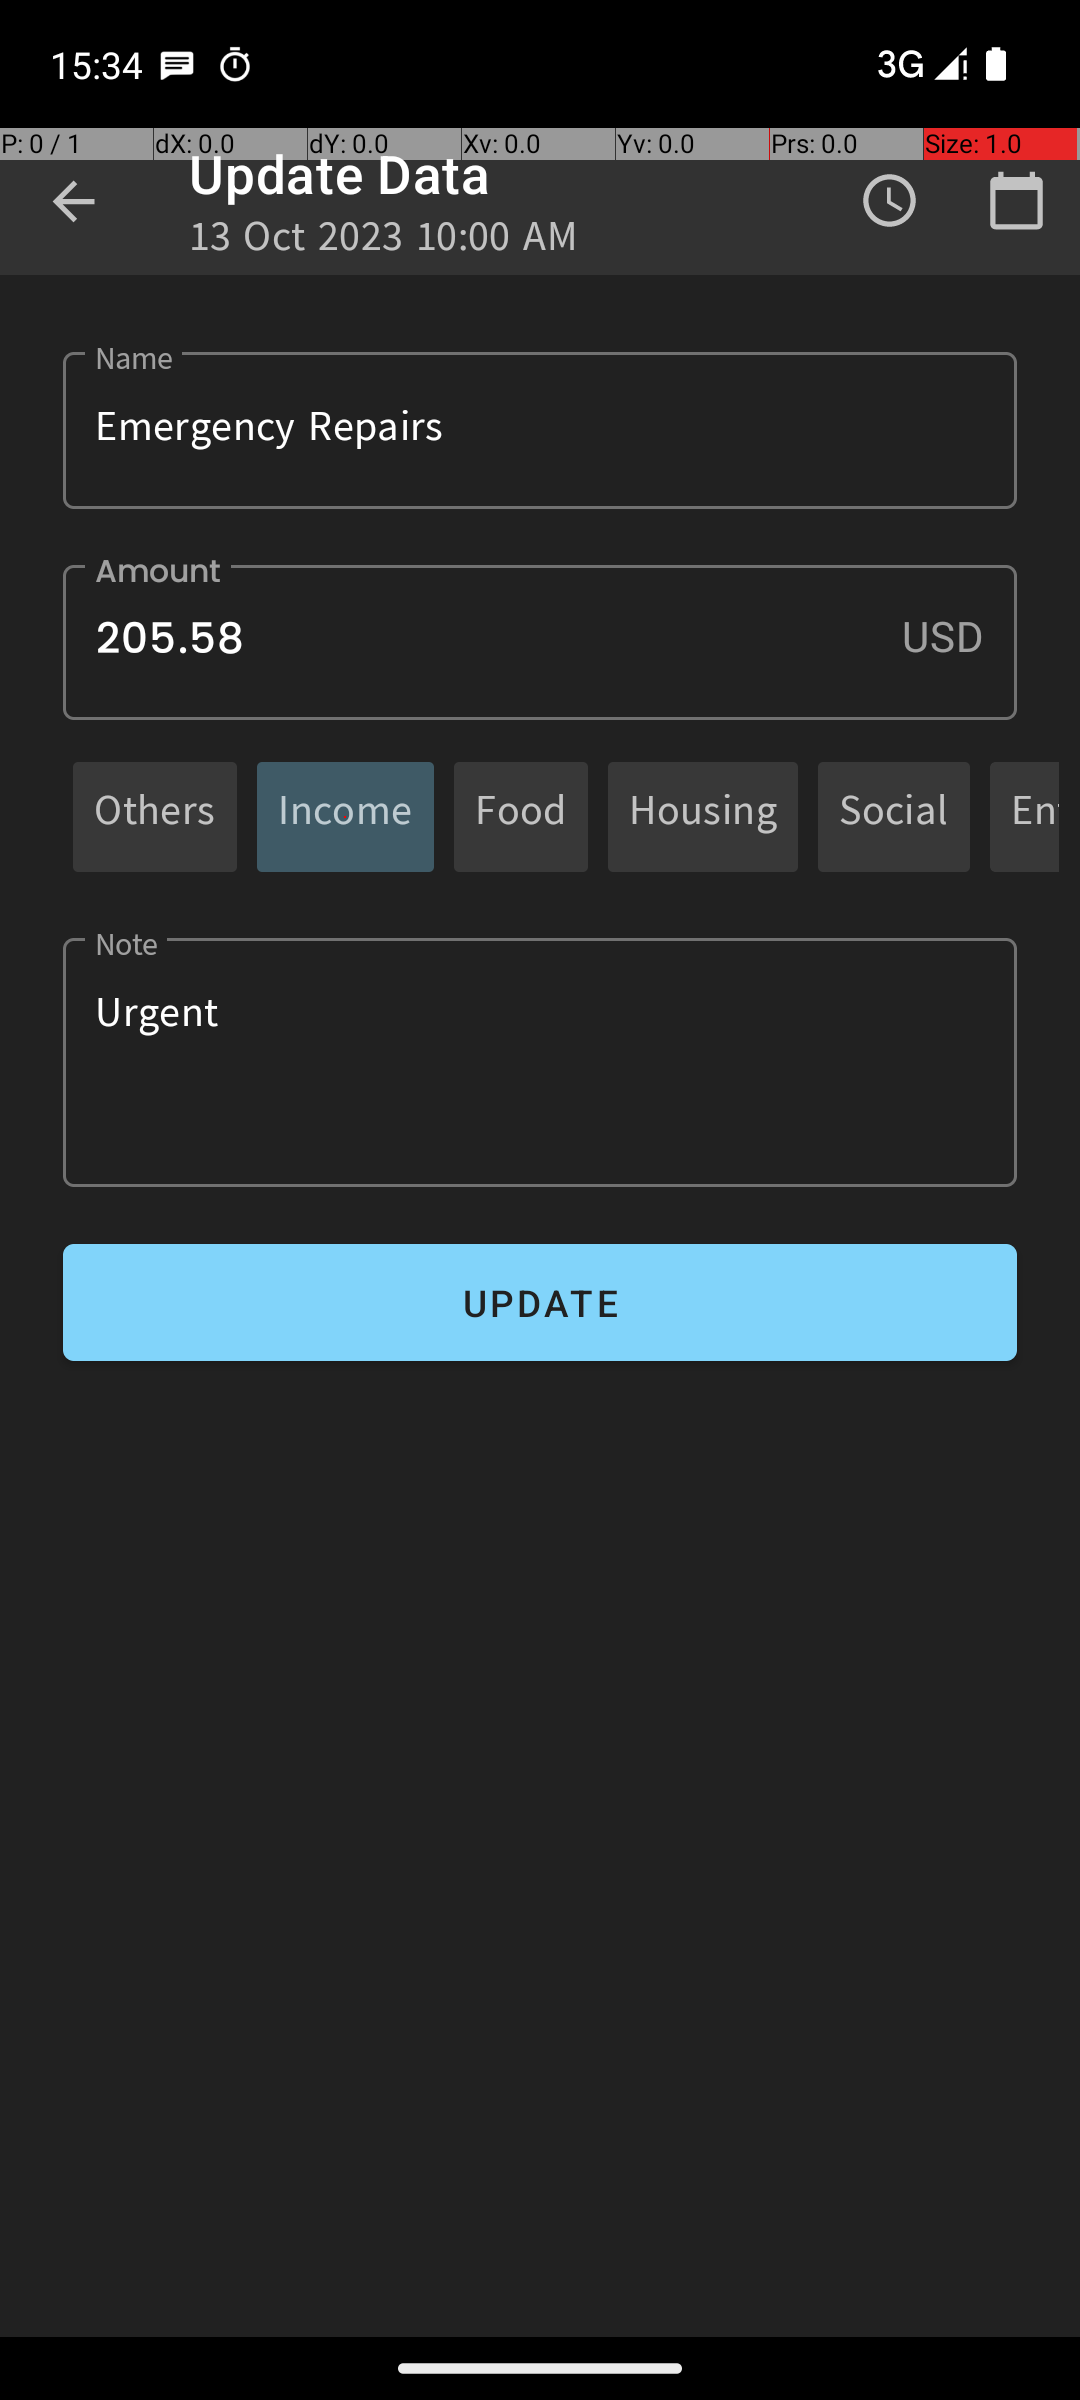  I want to click on 205.58, so click(540, 642).